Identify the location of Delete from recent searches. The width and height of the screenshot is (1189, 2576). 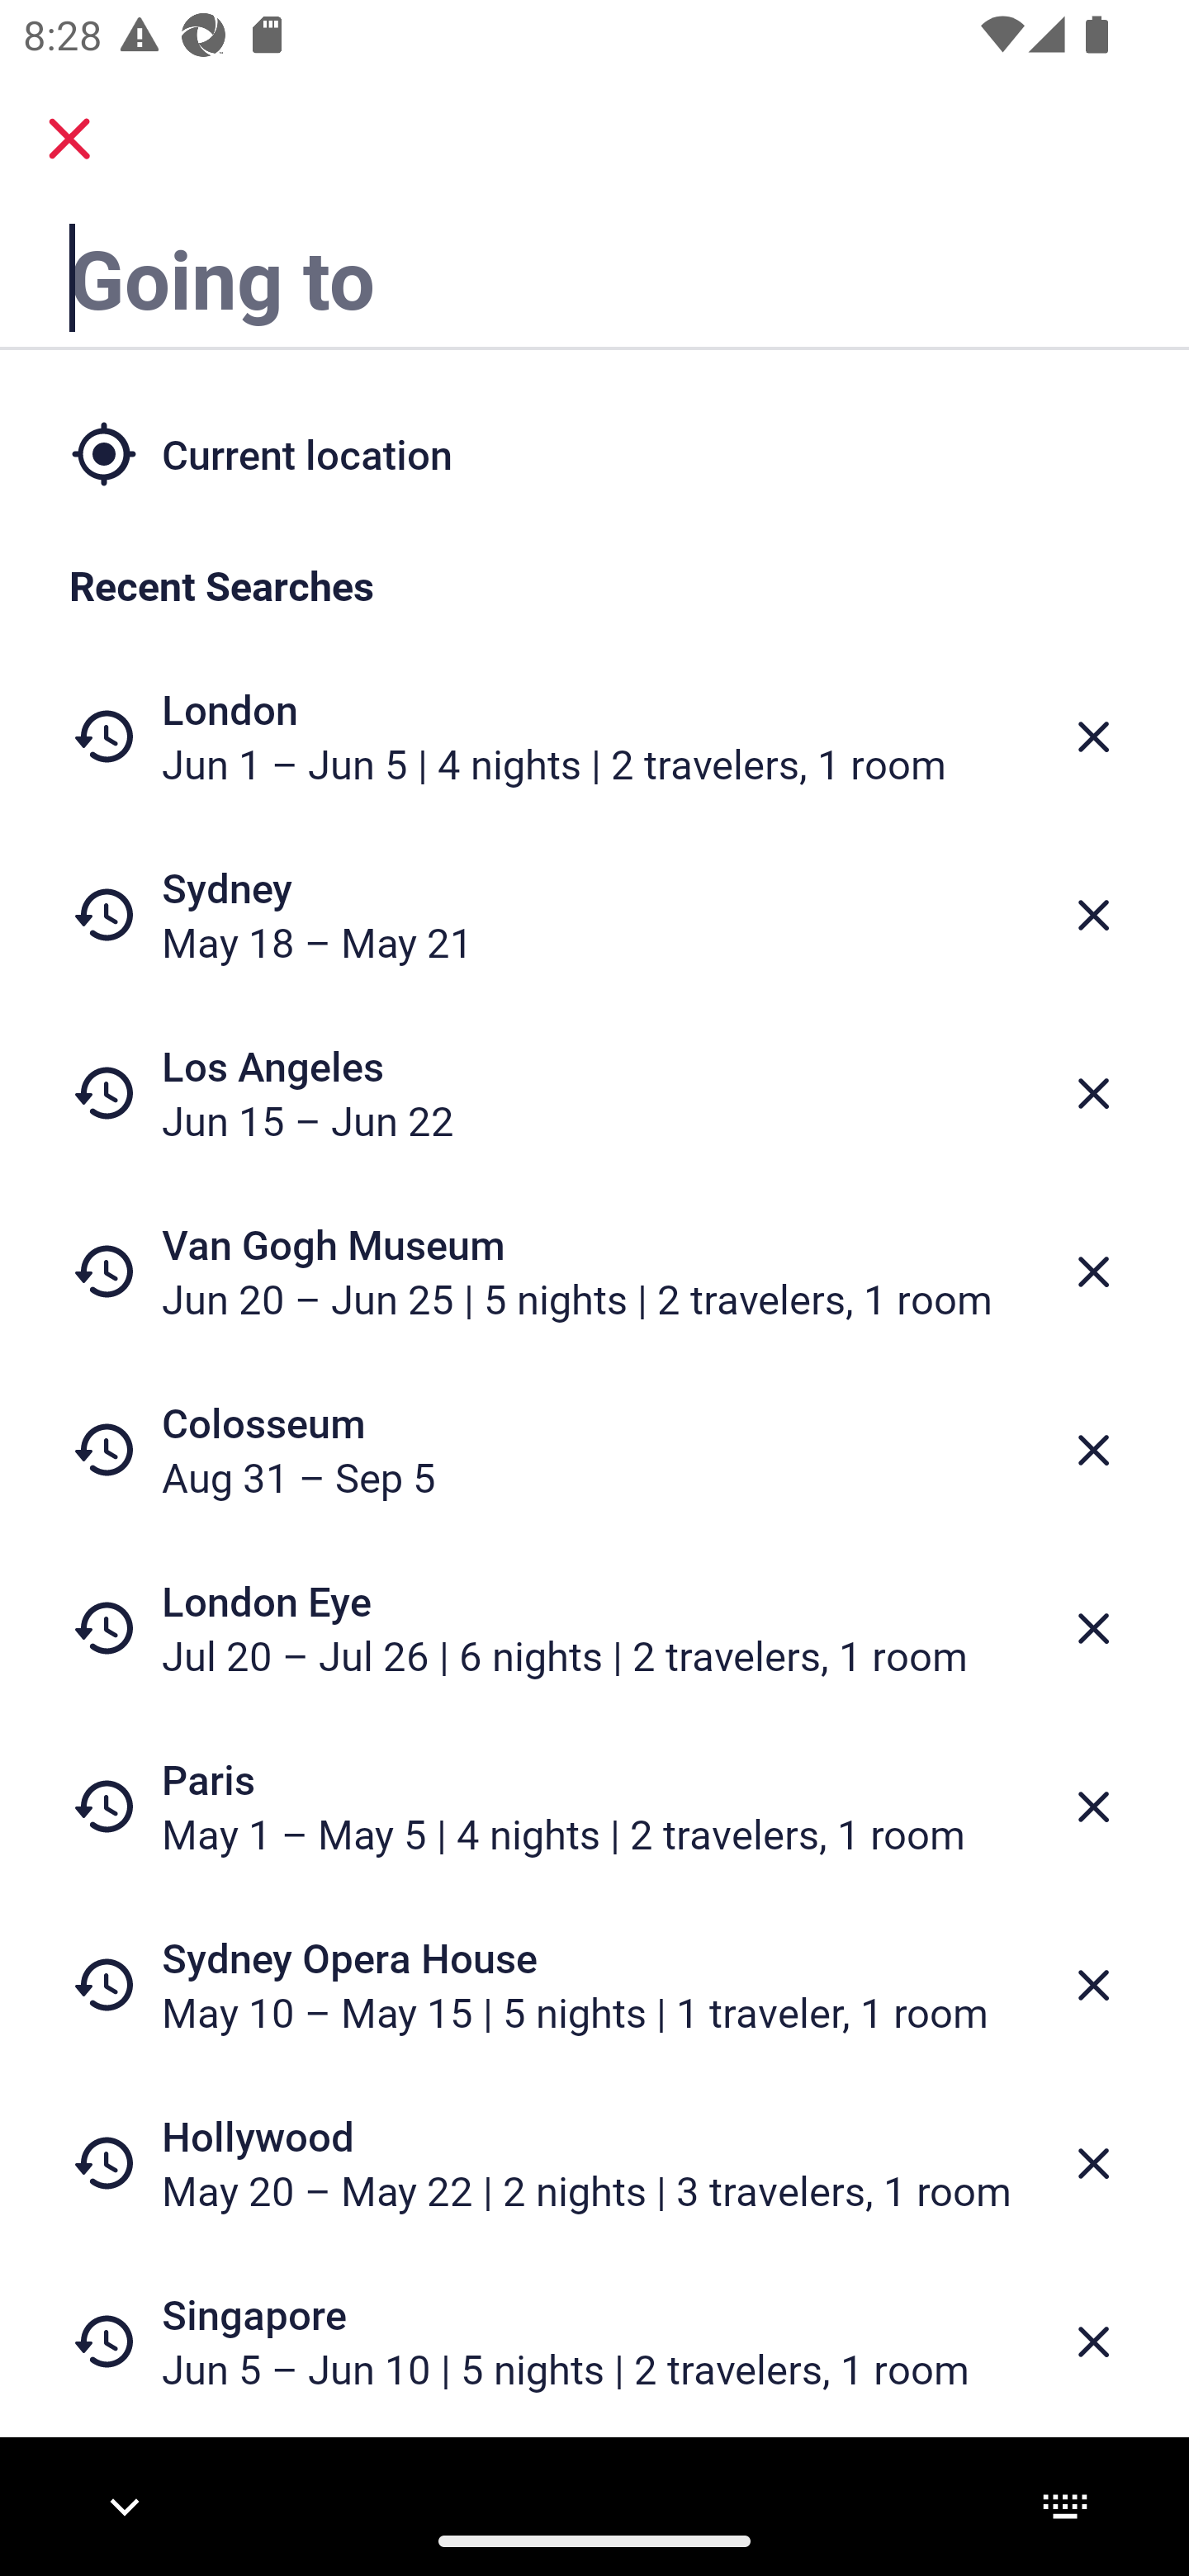
(1093, 2163).